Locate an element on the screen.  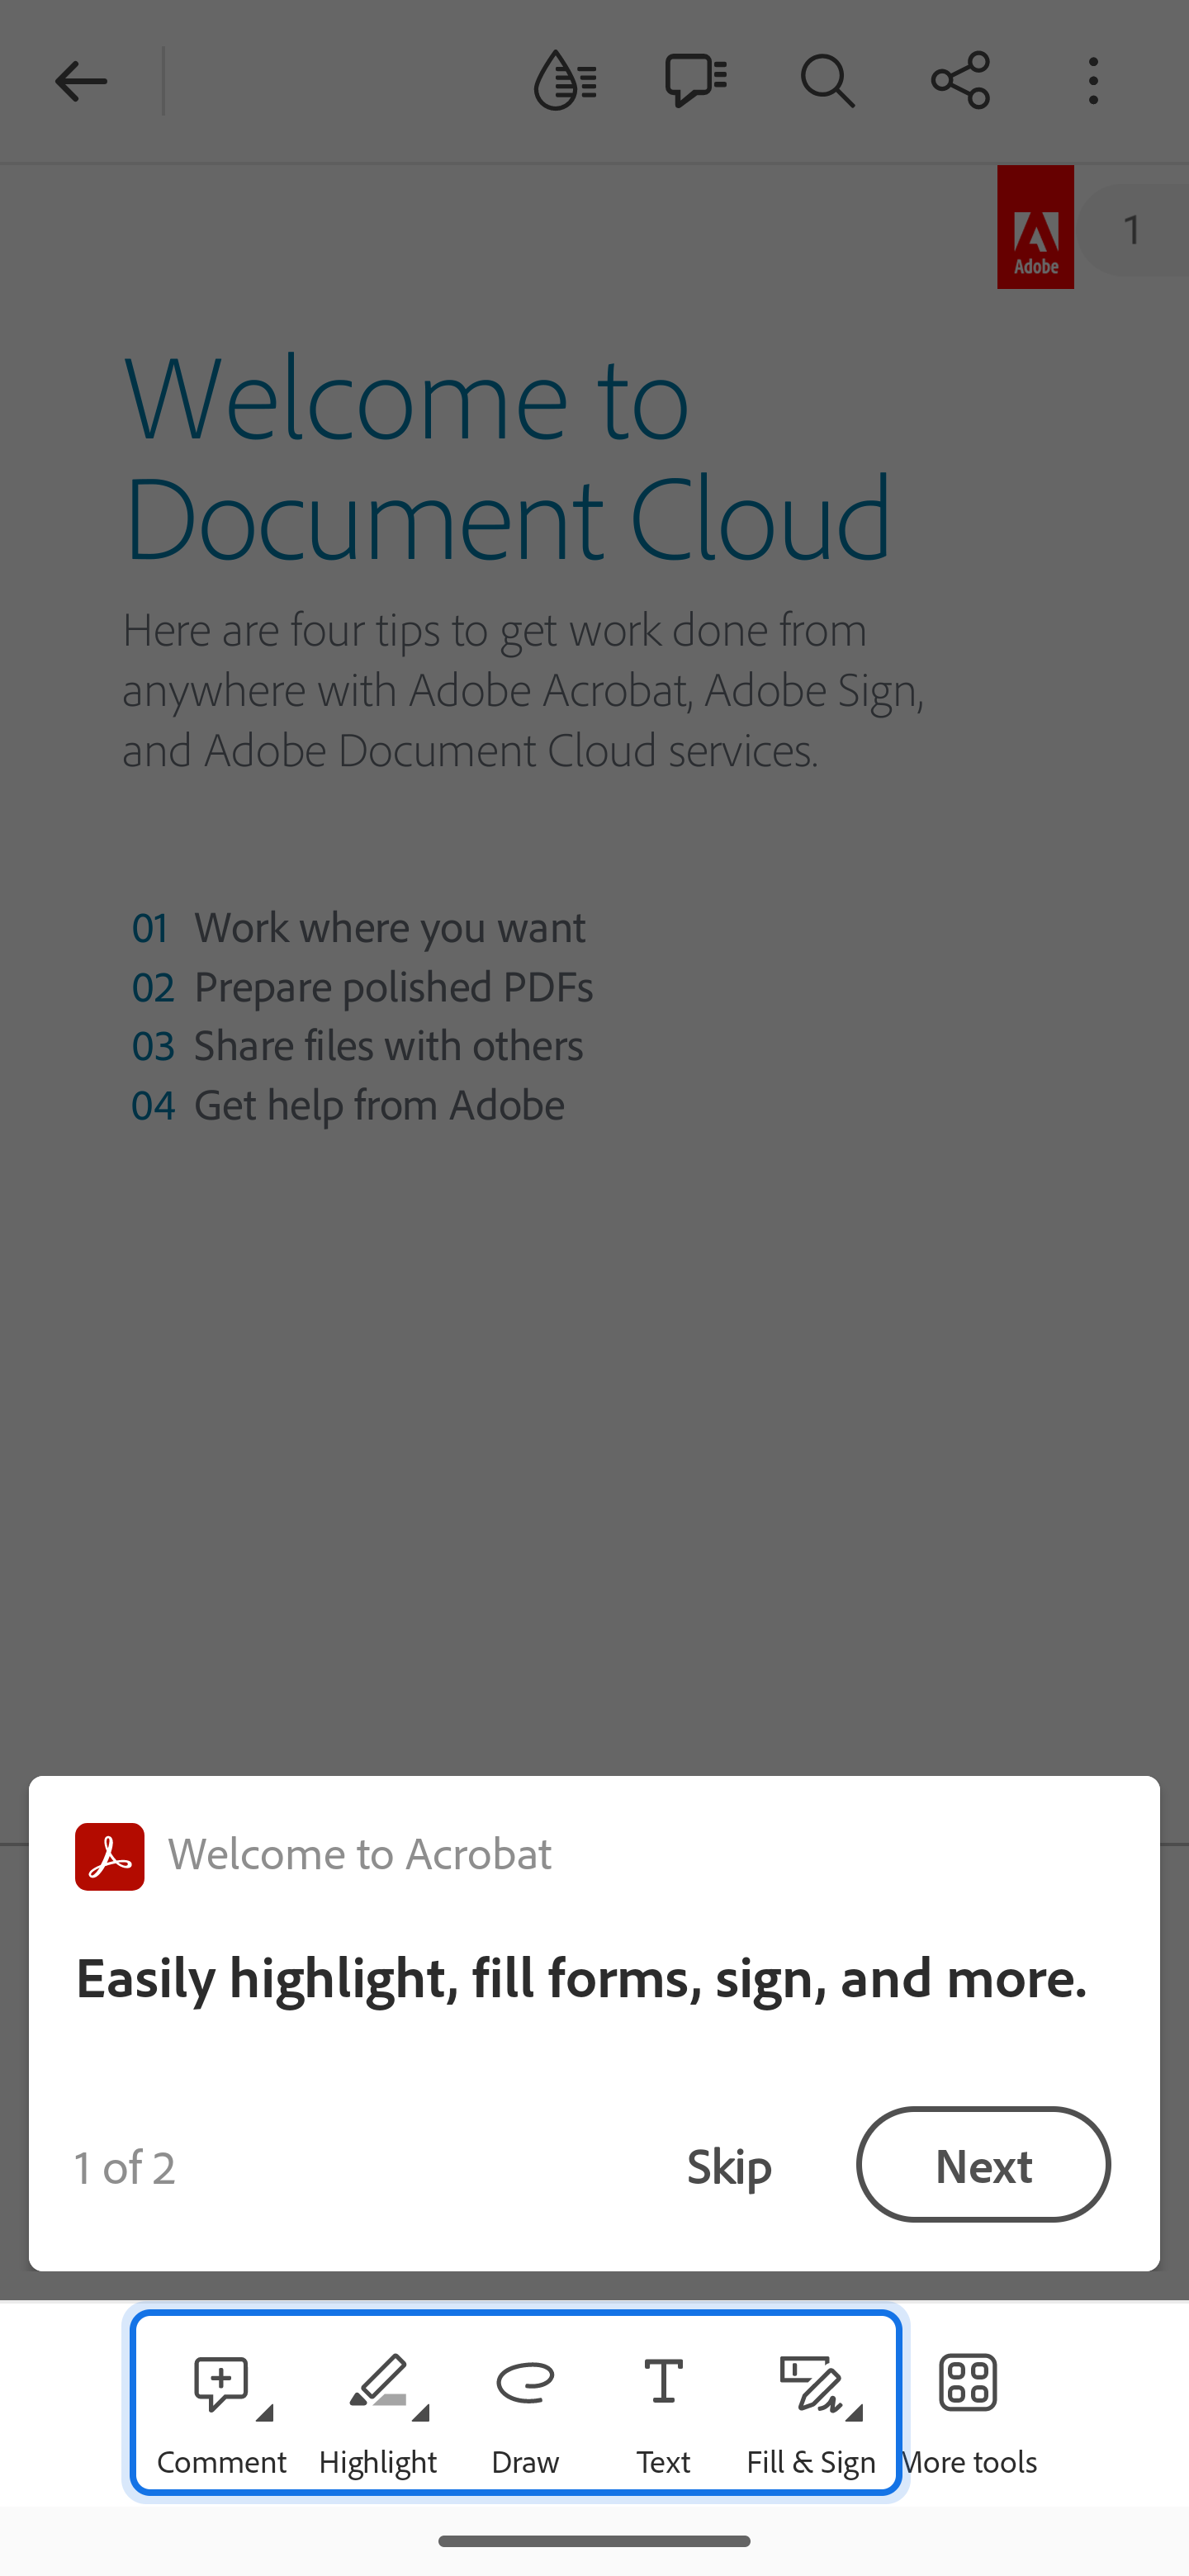
Fill & Sign is located at coordinates (811, 2404).